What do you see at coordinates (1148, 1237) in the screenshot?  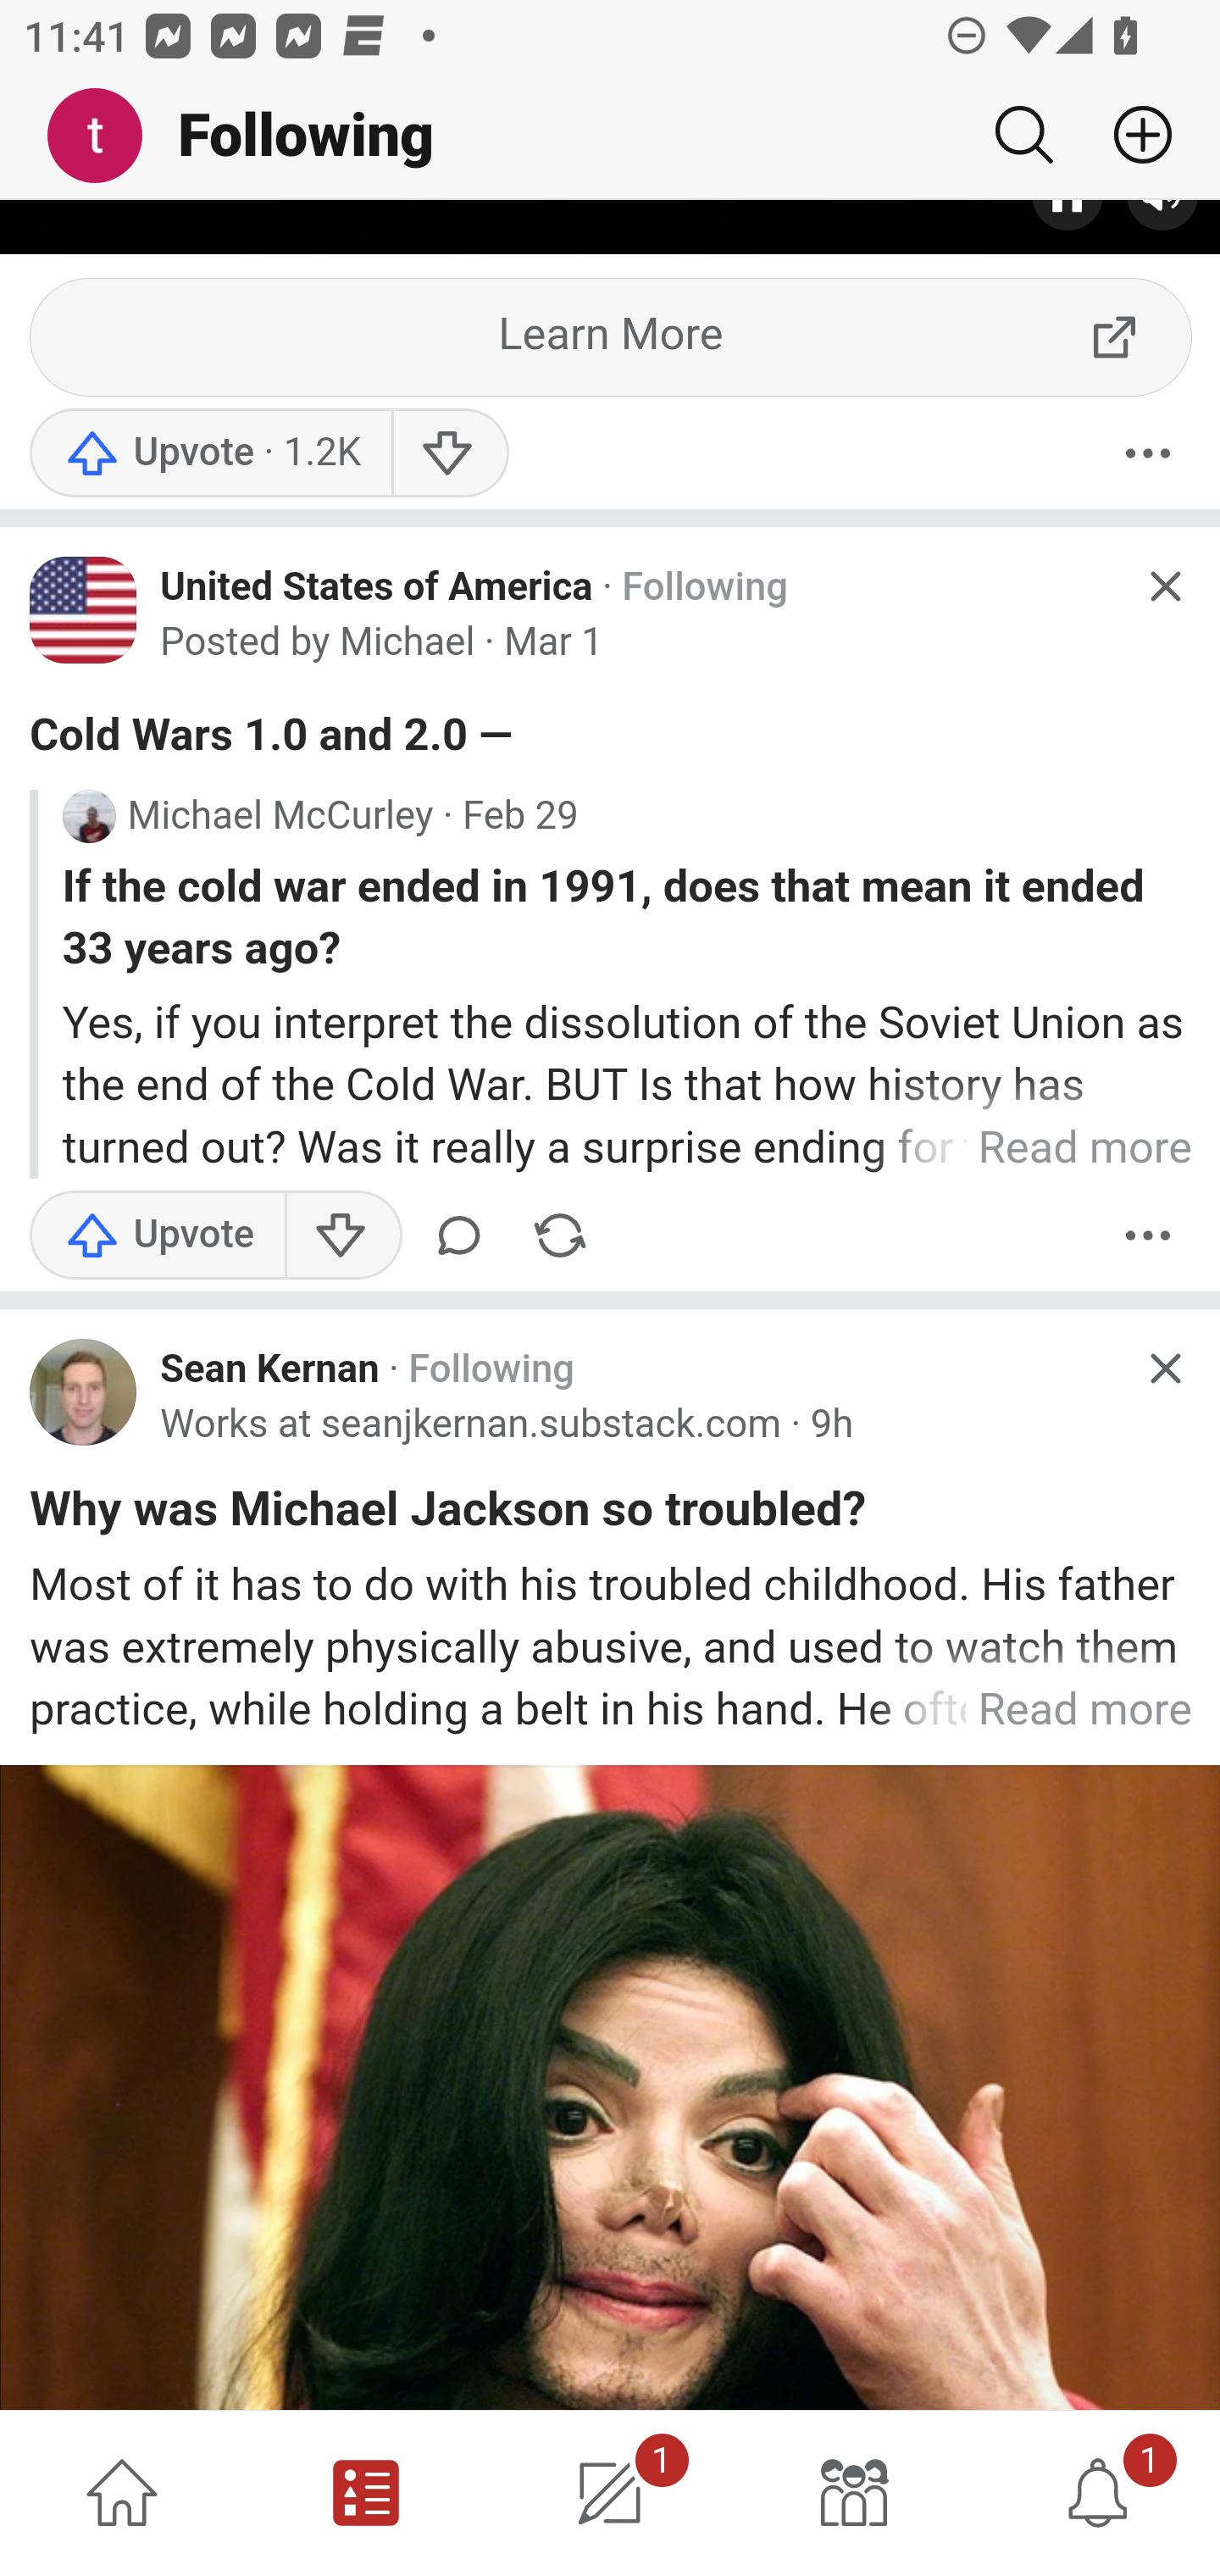 I see `More` at bounding box center [1148, 1237].